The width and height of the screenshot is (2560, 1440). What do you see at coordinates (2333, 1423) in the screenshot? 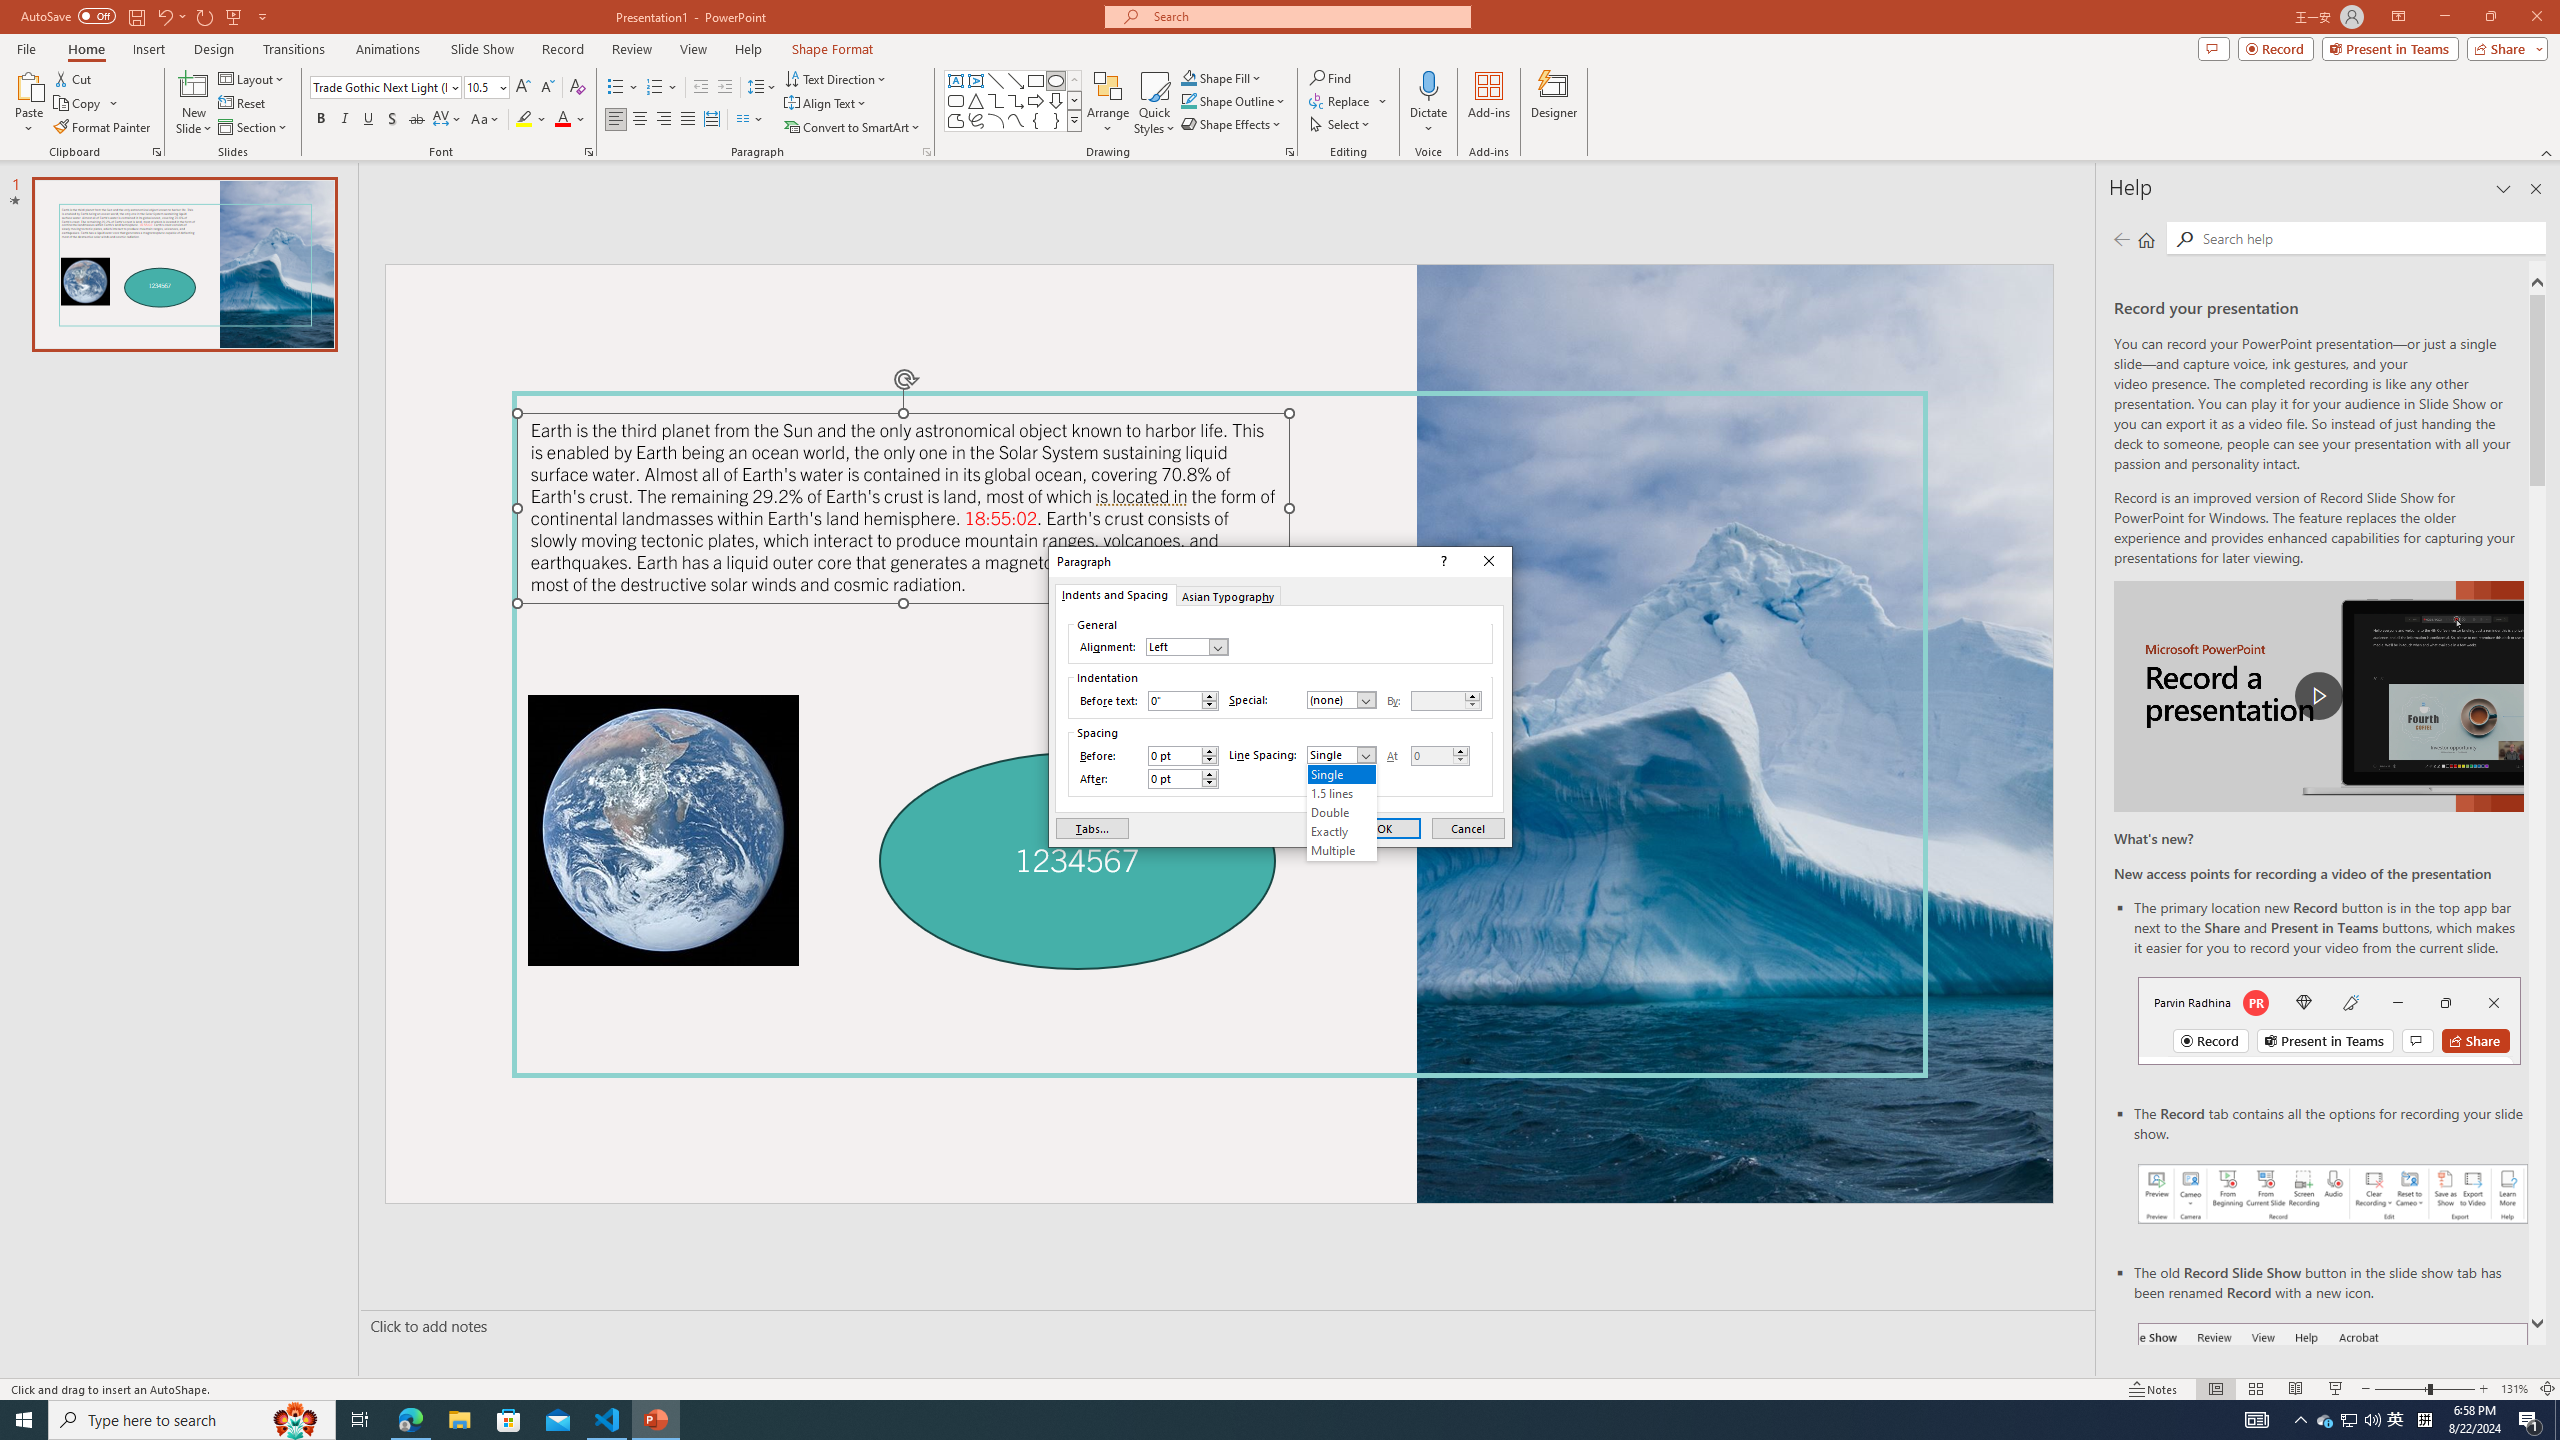
I see `Record button in ribbon` at bounding box center [2333, 1423].